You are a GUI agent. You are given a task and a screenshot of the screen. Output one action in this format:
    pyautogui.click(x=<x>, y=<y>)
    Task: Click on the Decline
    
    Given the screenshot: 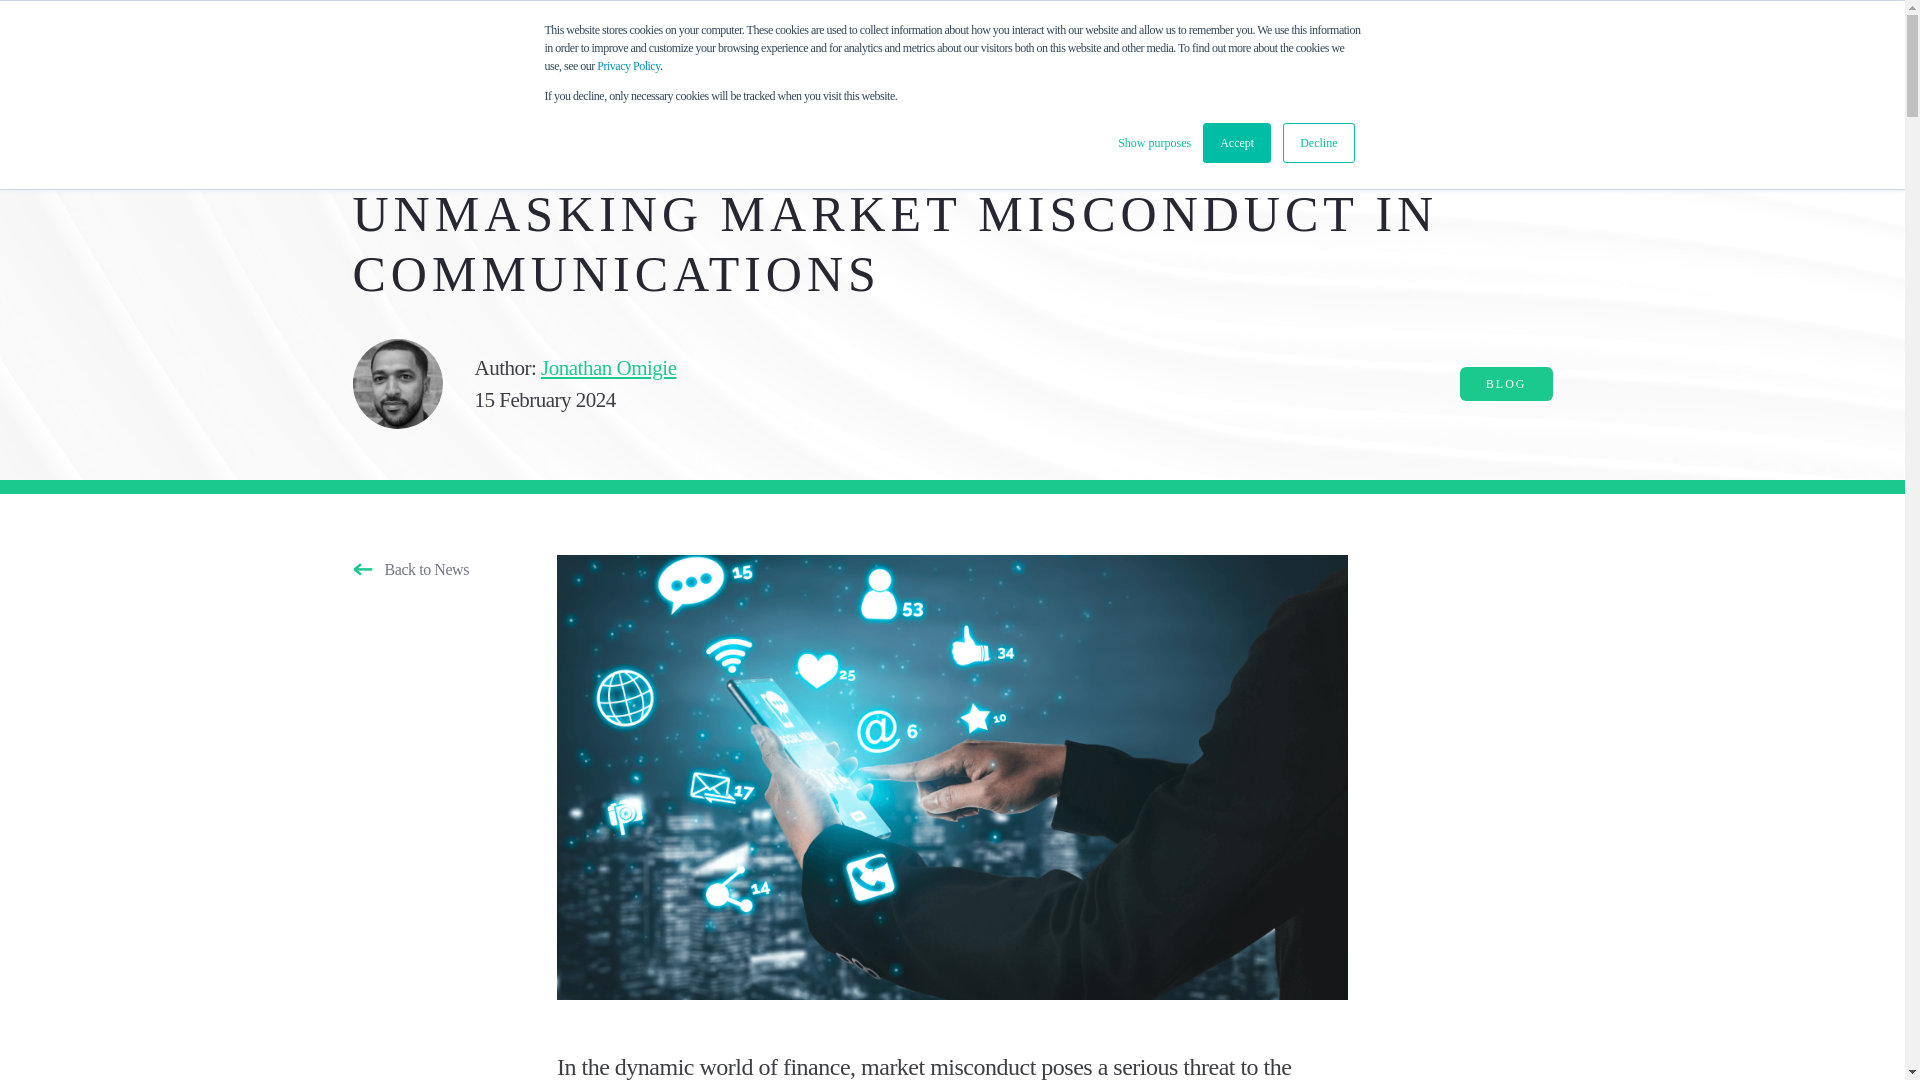 What is the action you would take?
    pyautogui.click(x=1318, y=143)
    